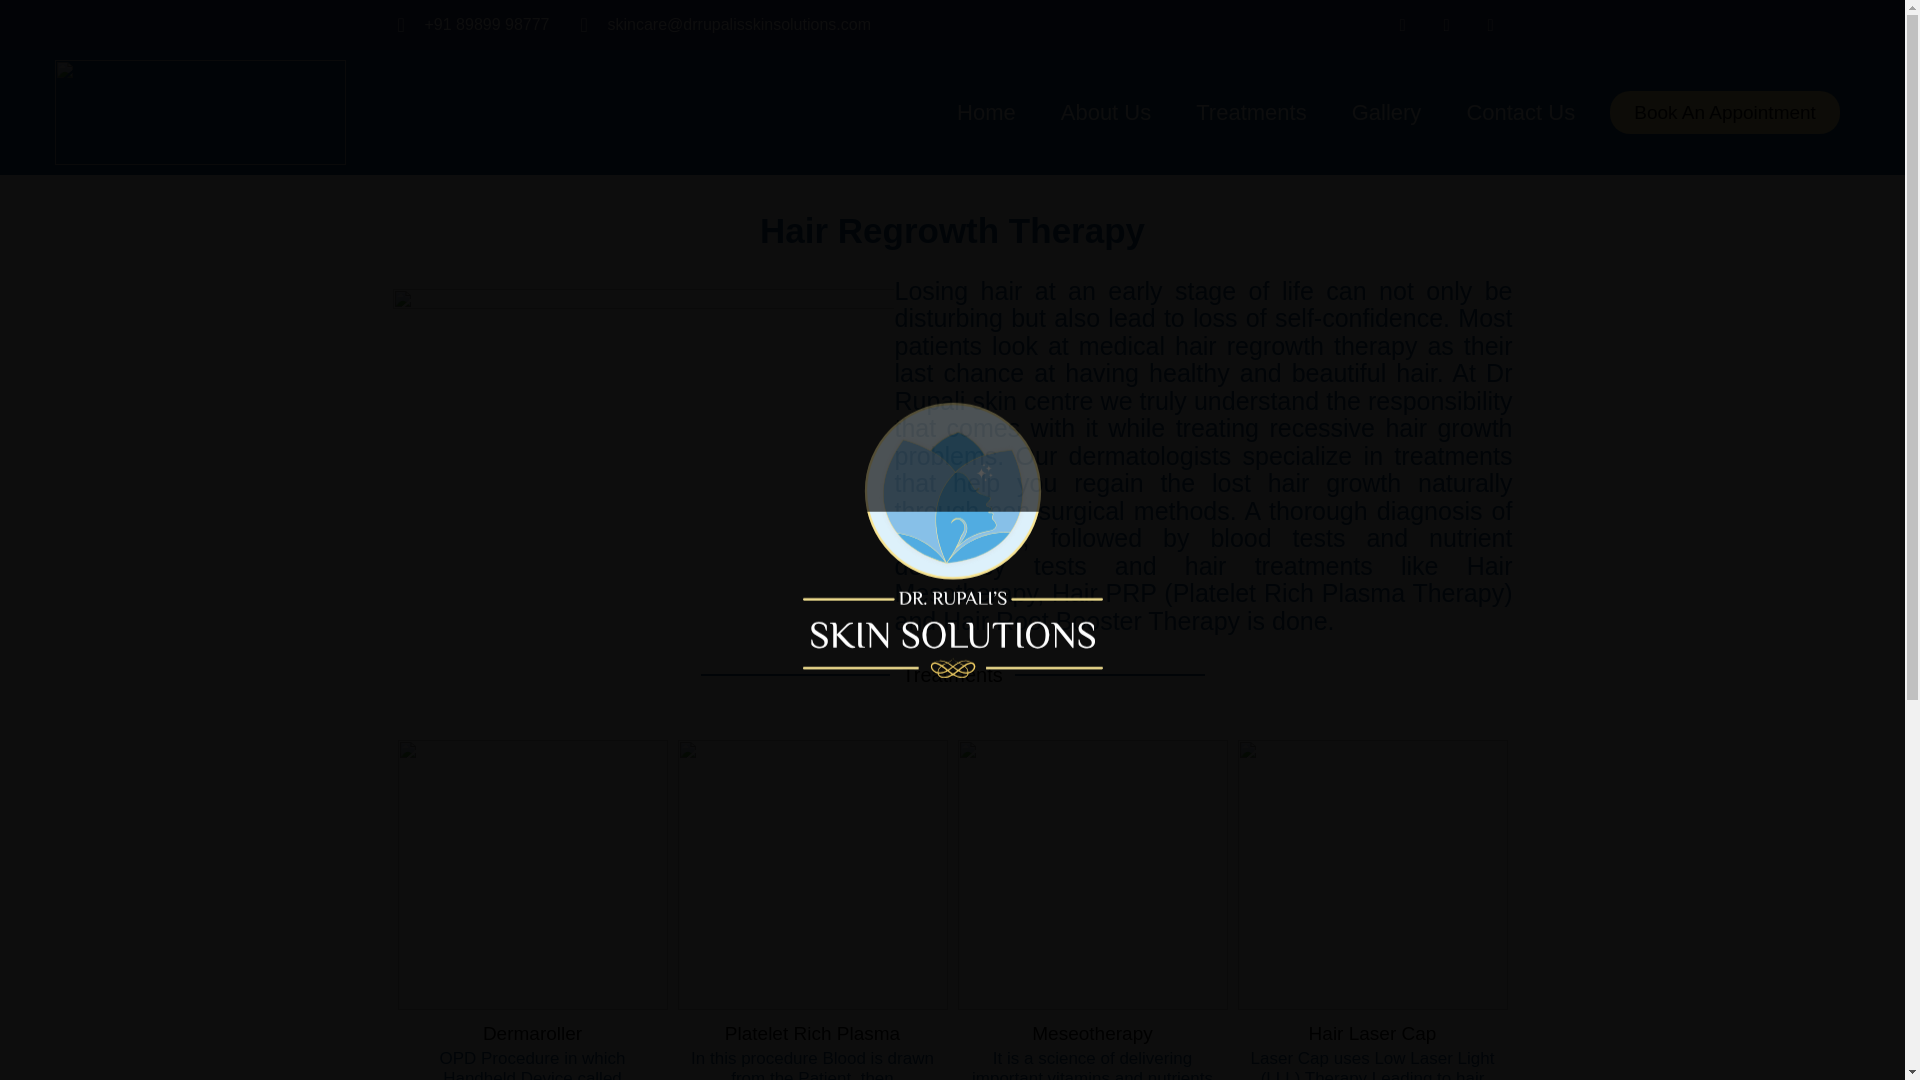 The image size is (1920, 1080). I want to click on Book An Appointment, so click(1724, 112).